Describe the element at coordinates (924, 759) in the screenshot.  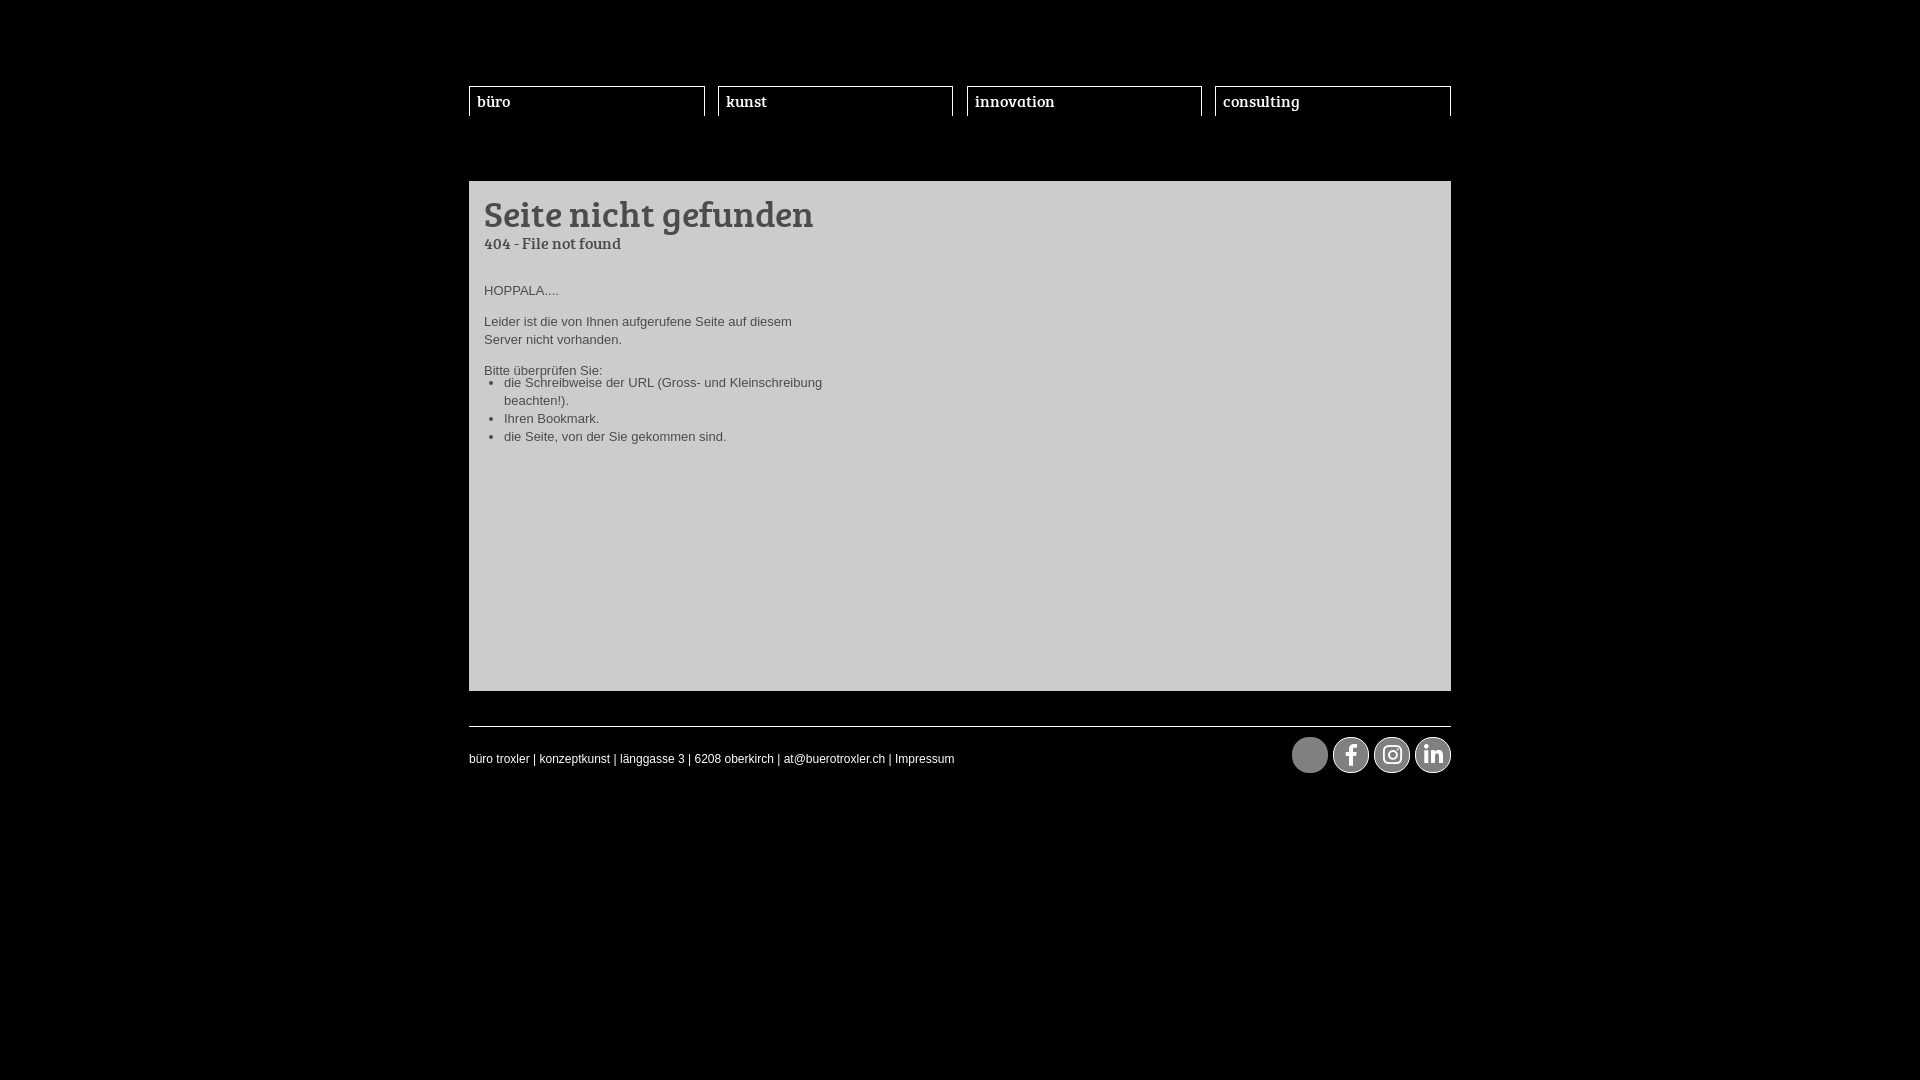
I see `Impressum` at that location.